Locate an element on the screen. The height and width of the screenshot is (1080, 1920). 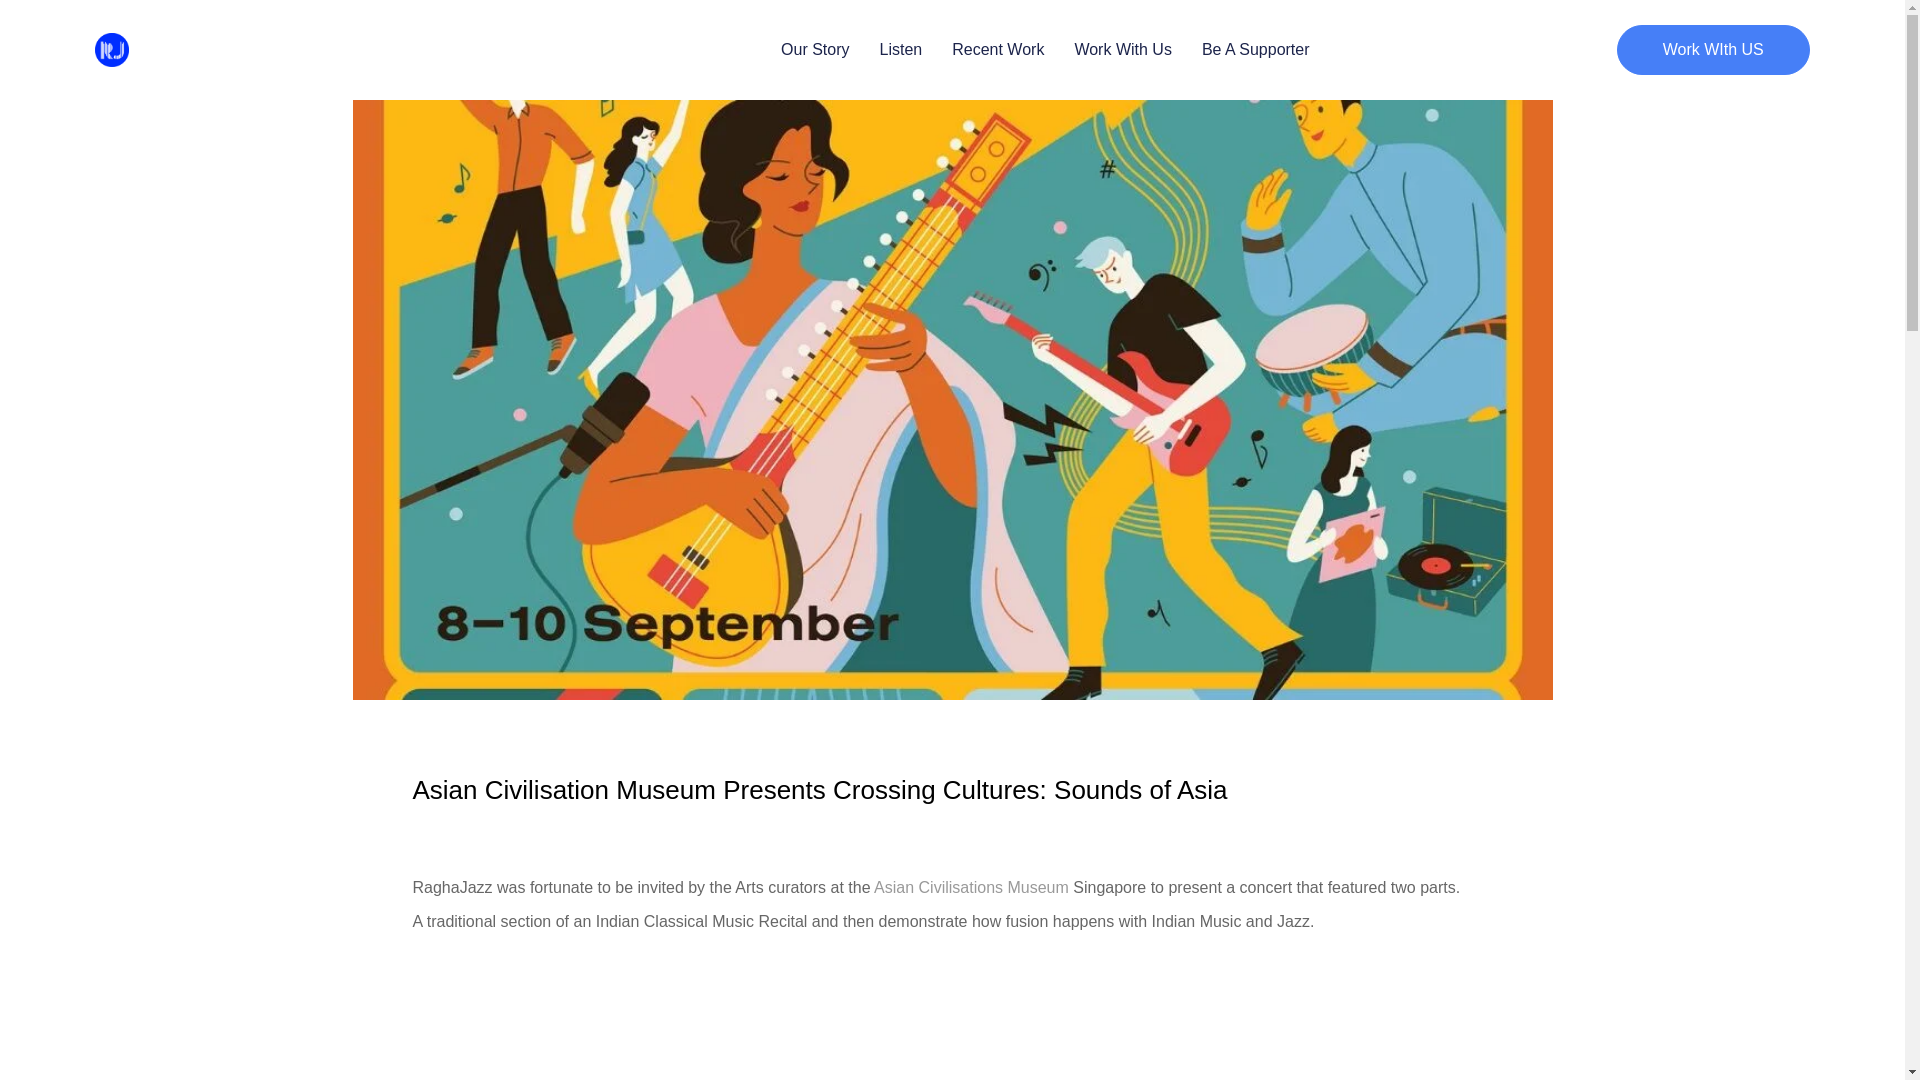
Listen is located at coordinates (901, 49).